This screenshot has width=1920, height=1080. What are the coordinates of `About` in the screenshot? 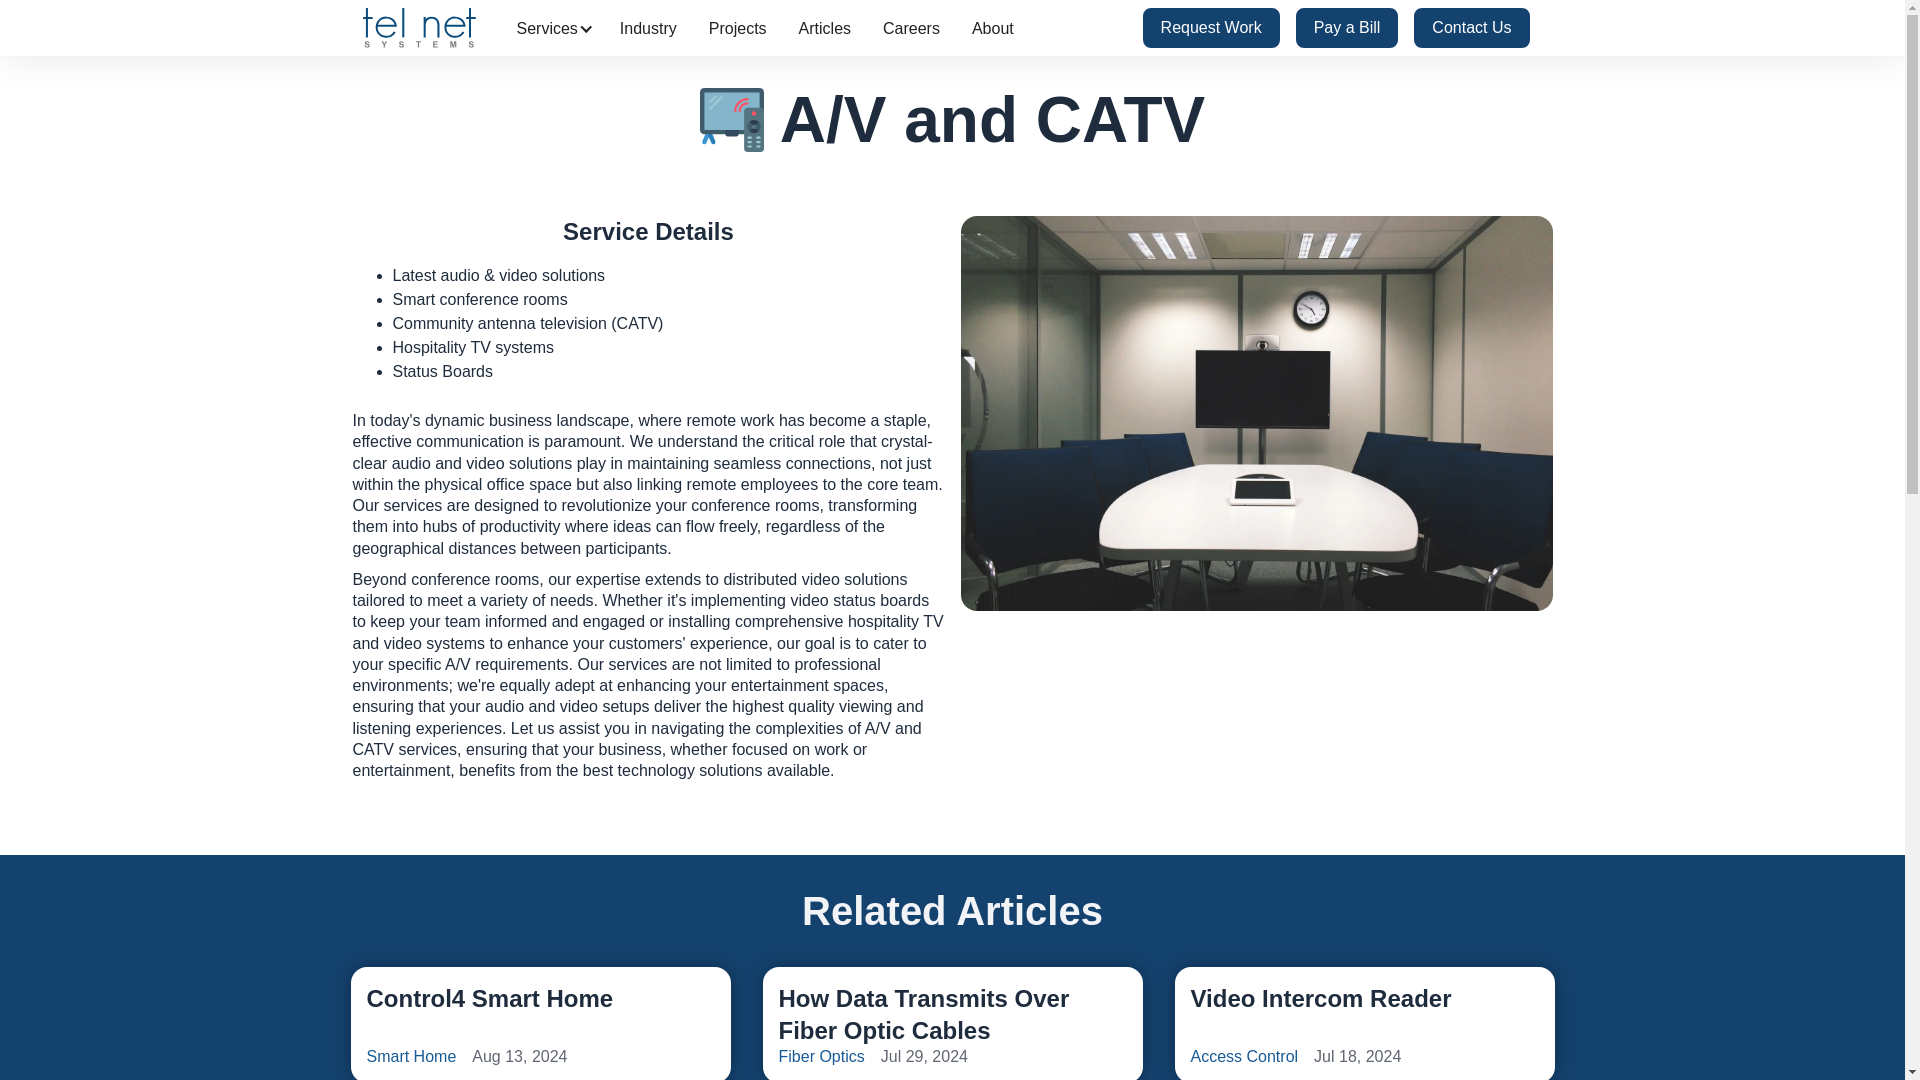 It's located at (992, 28).